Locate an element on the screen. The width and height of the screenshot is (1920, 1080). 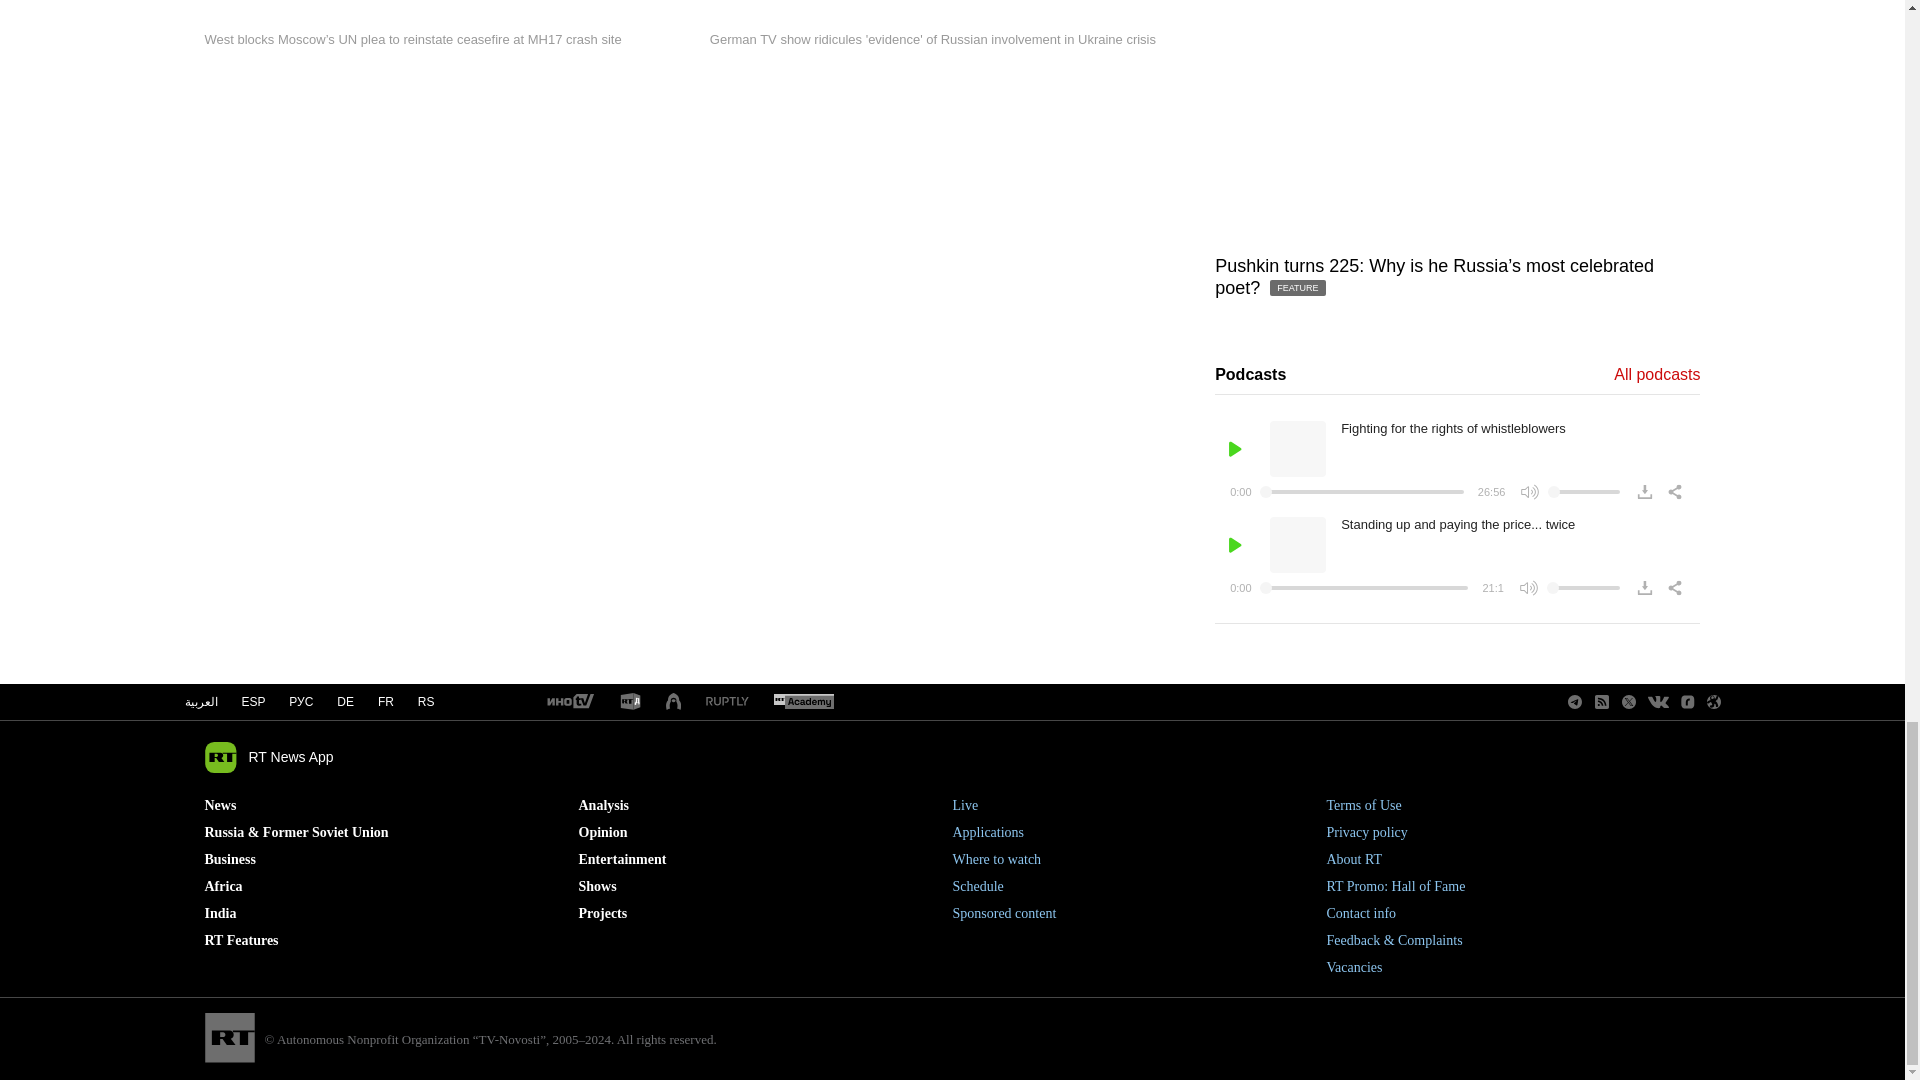
RT  is located at coordinates (630, 702).